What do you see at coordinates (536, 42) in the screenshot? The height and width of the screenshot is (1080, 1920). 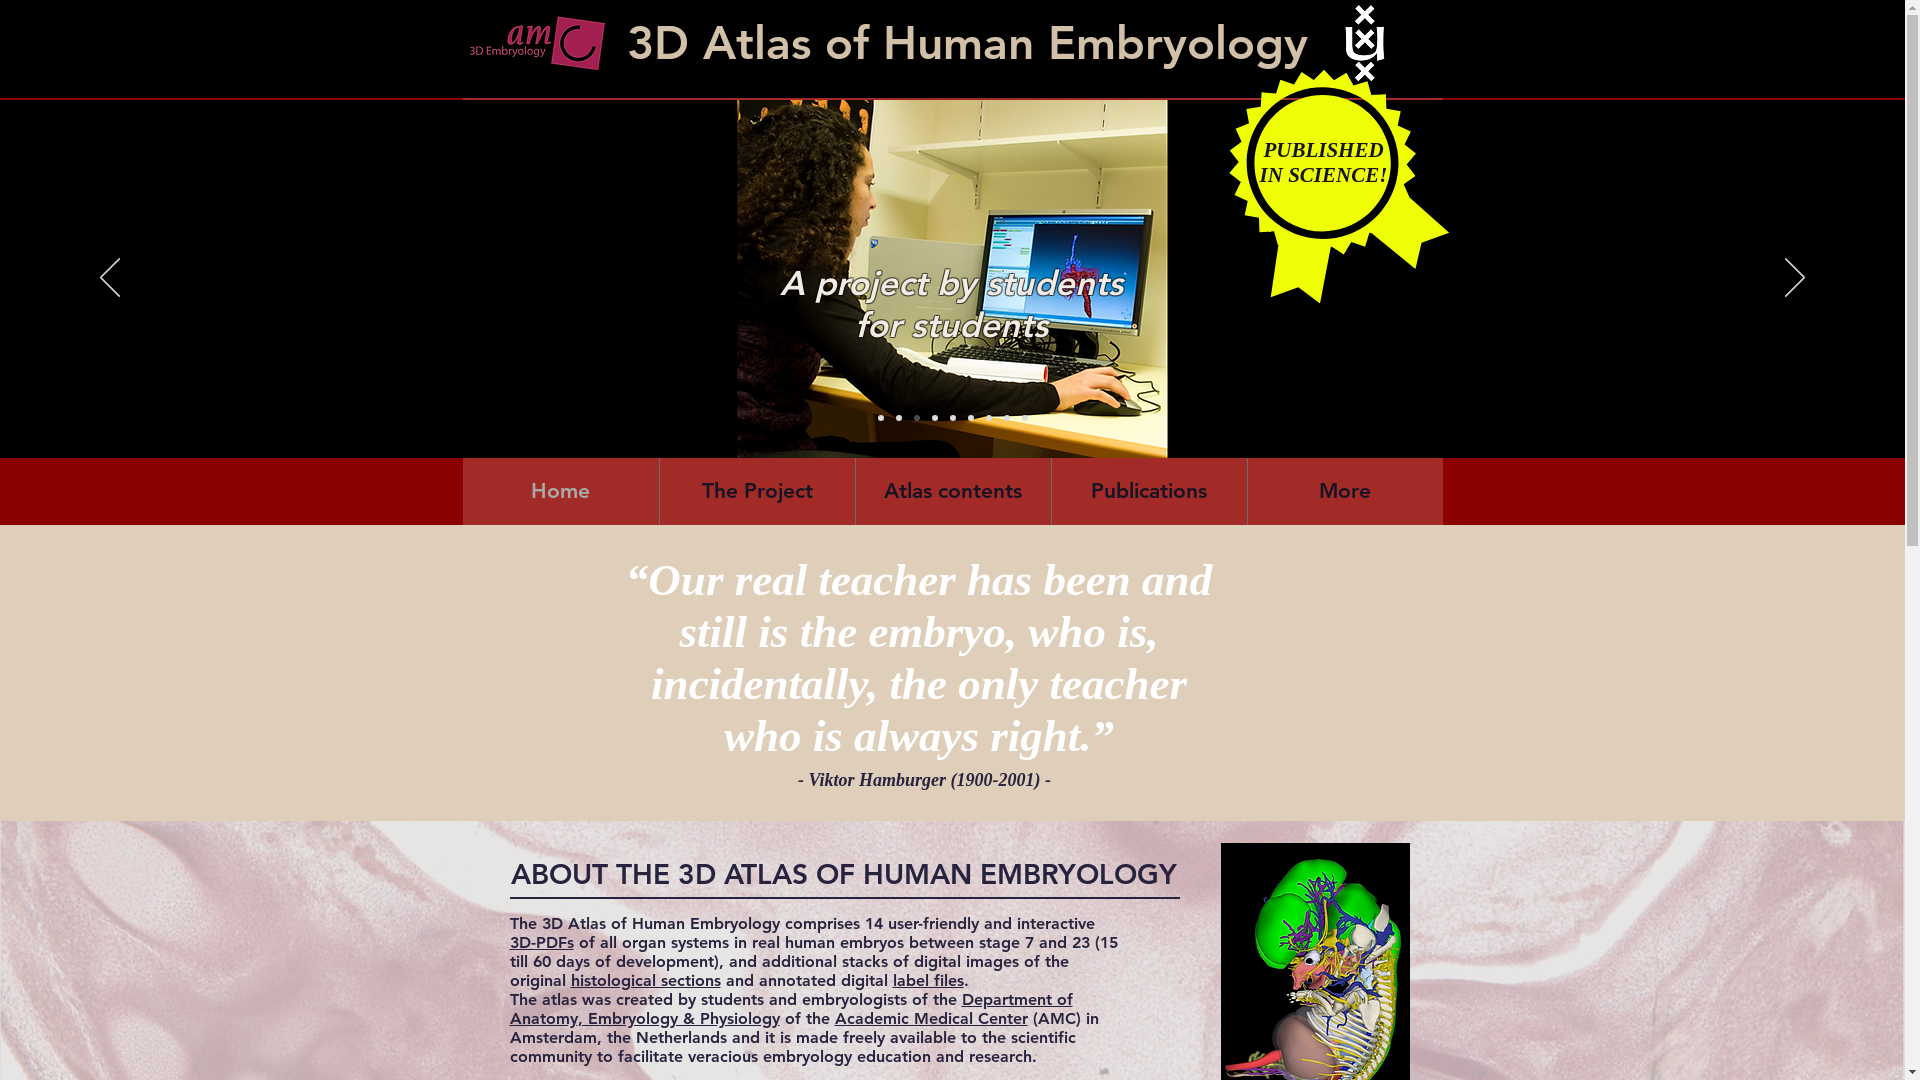 I see `Academic Medical Center.png` at bounding box center [536, 42].